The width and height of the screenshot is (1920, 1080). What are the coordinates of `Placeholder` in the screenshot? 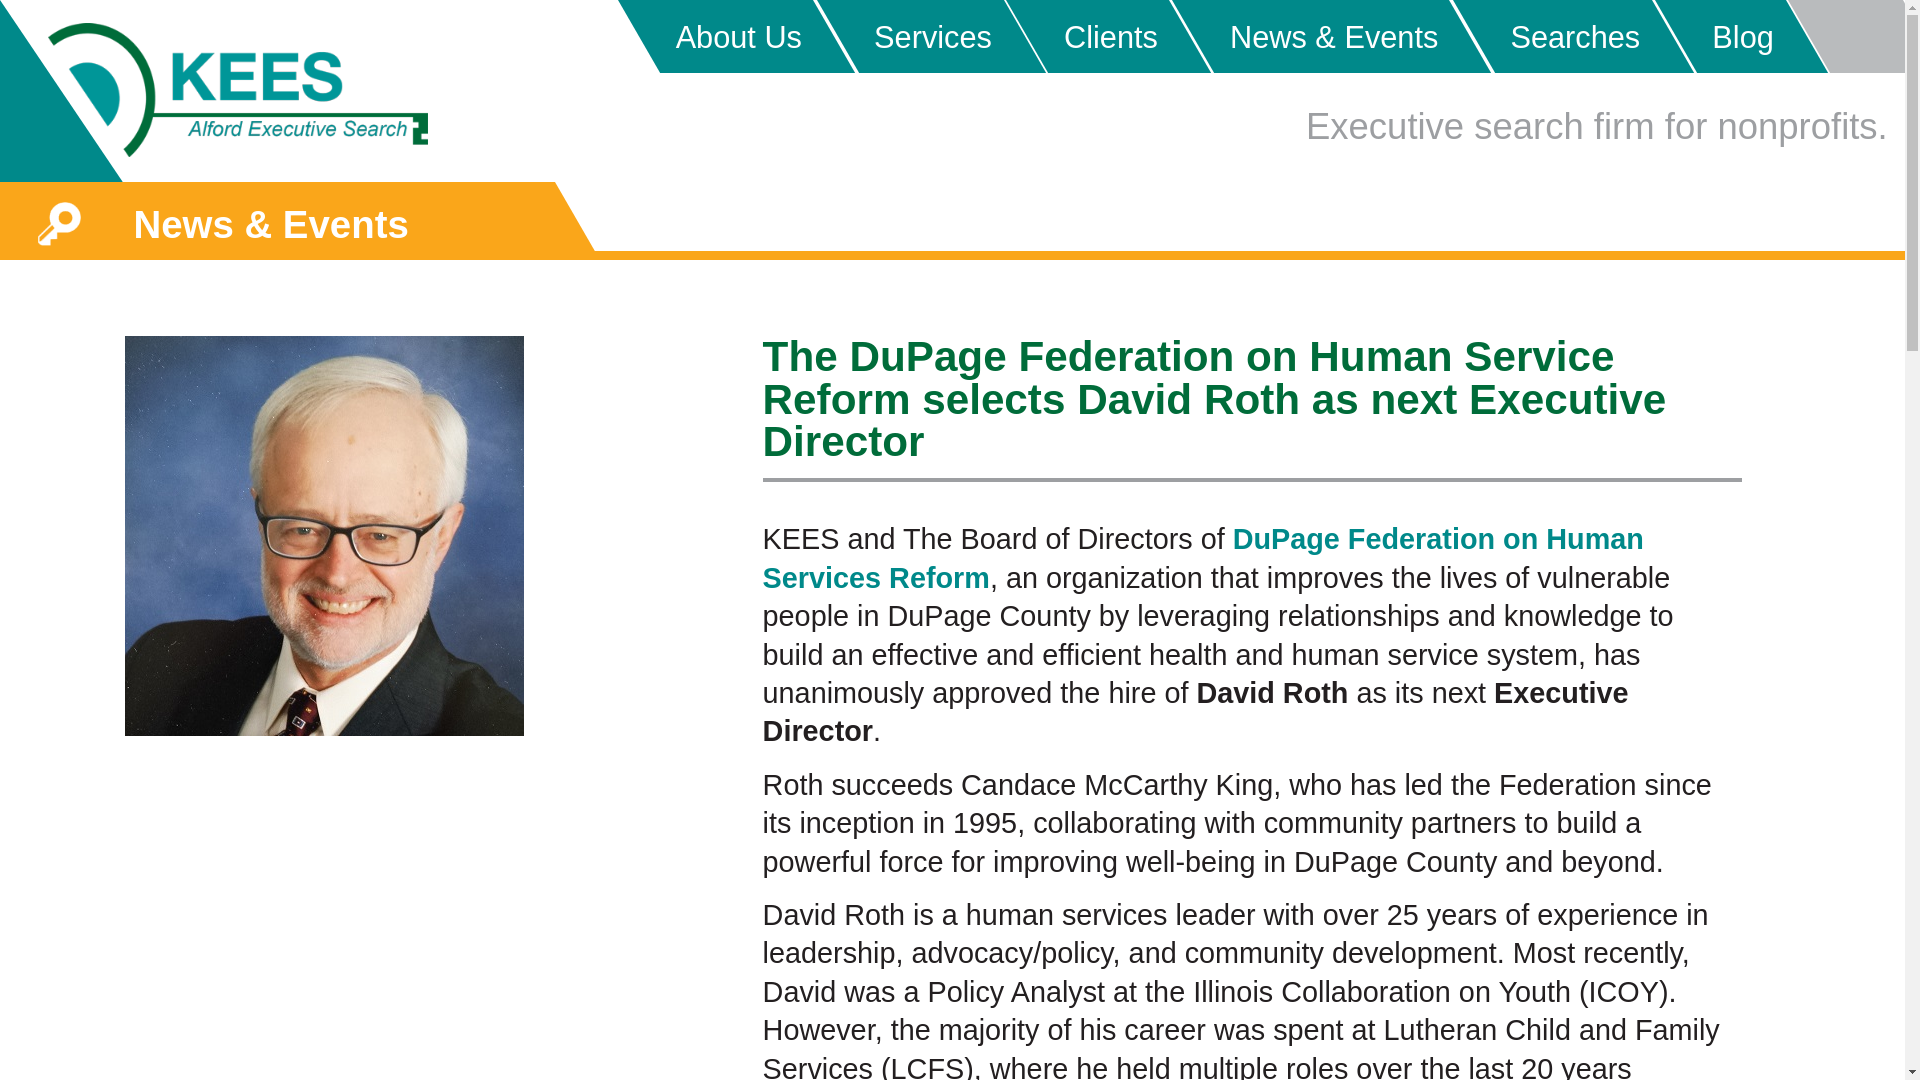 It's located at (1844, 36).